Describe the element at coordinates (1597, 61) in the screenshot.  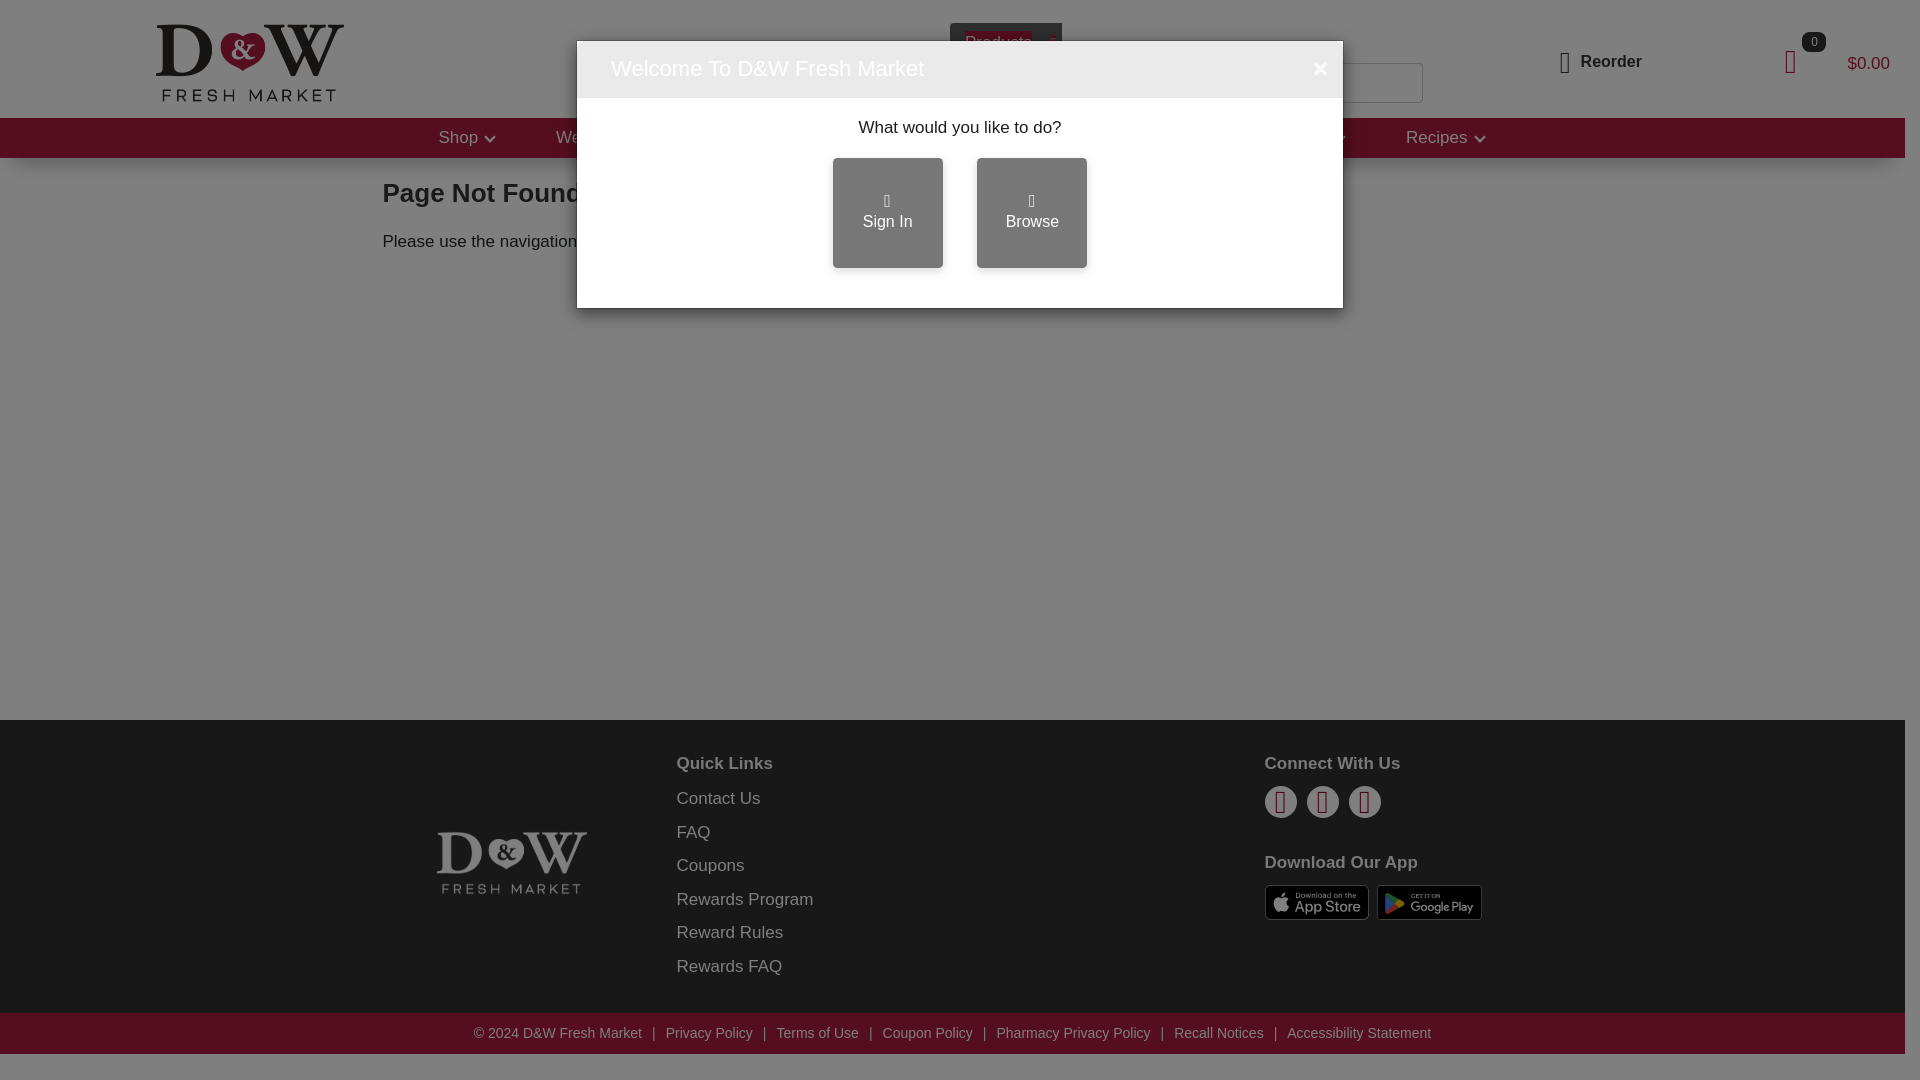
I see `Reorder` at that location.